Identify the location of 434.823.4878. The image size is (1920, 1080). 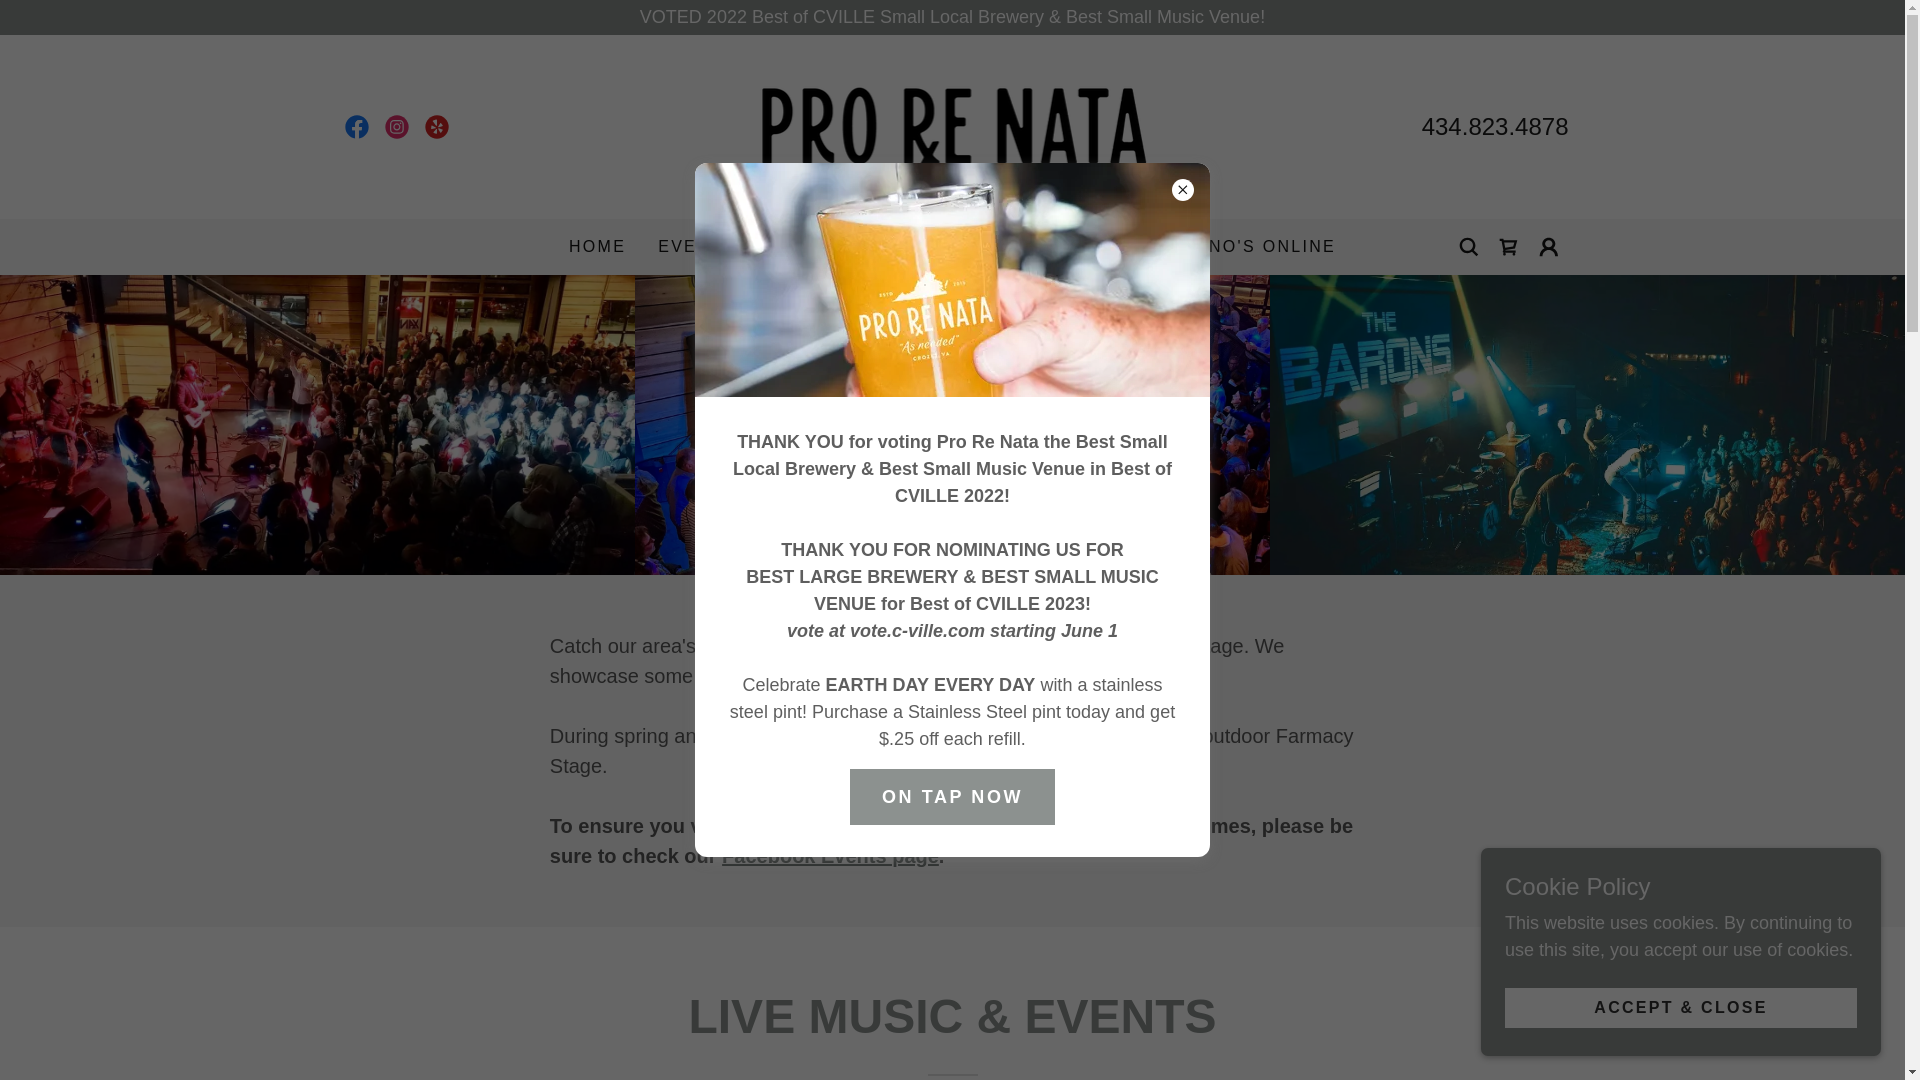
(1495, 126).